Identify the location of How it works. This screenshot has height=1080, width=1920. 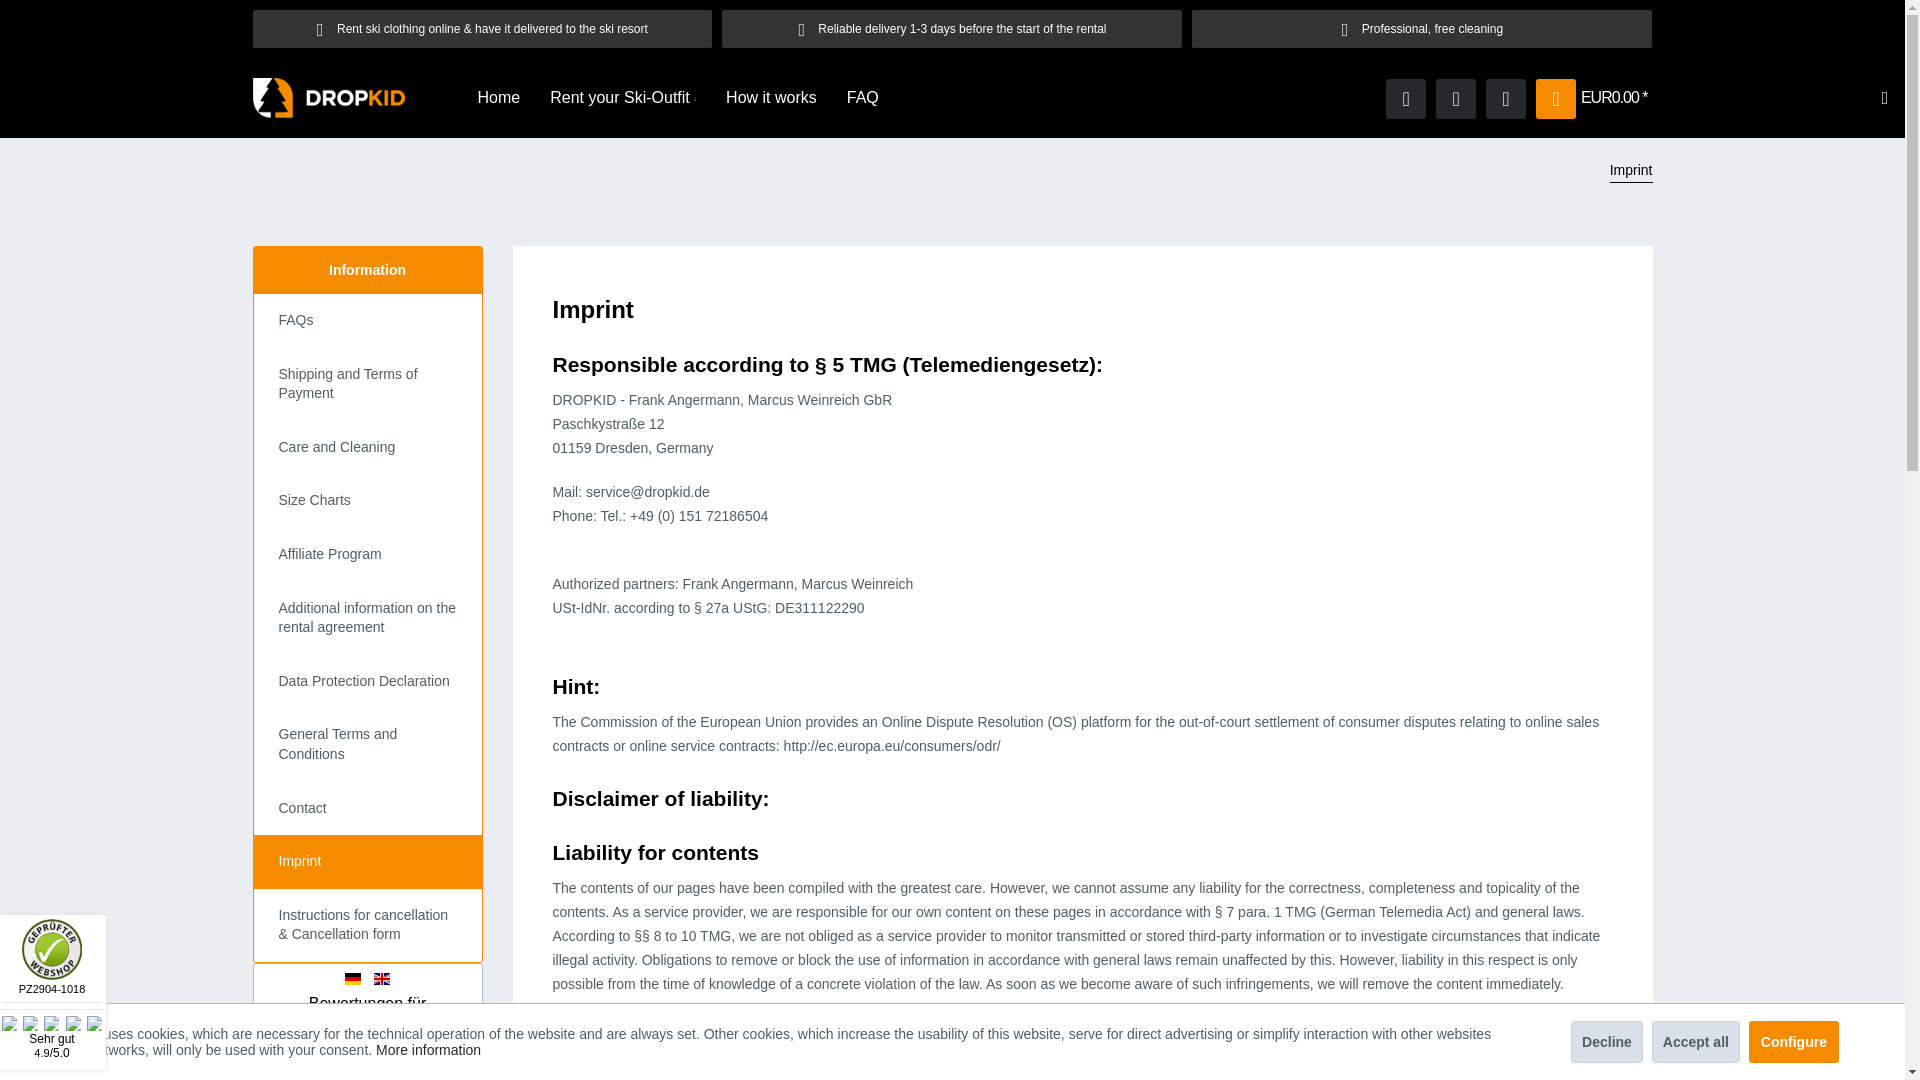
(622, 98).